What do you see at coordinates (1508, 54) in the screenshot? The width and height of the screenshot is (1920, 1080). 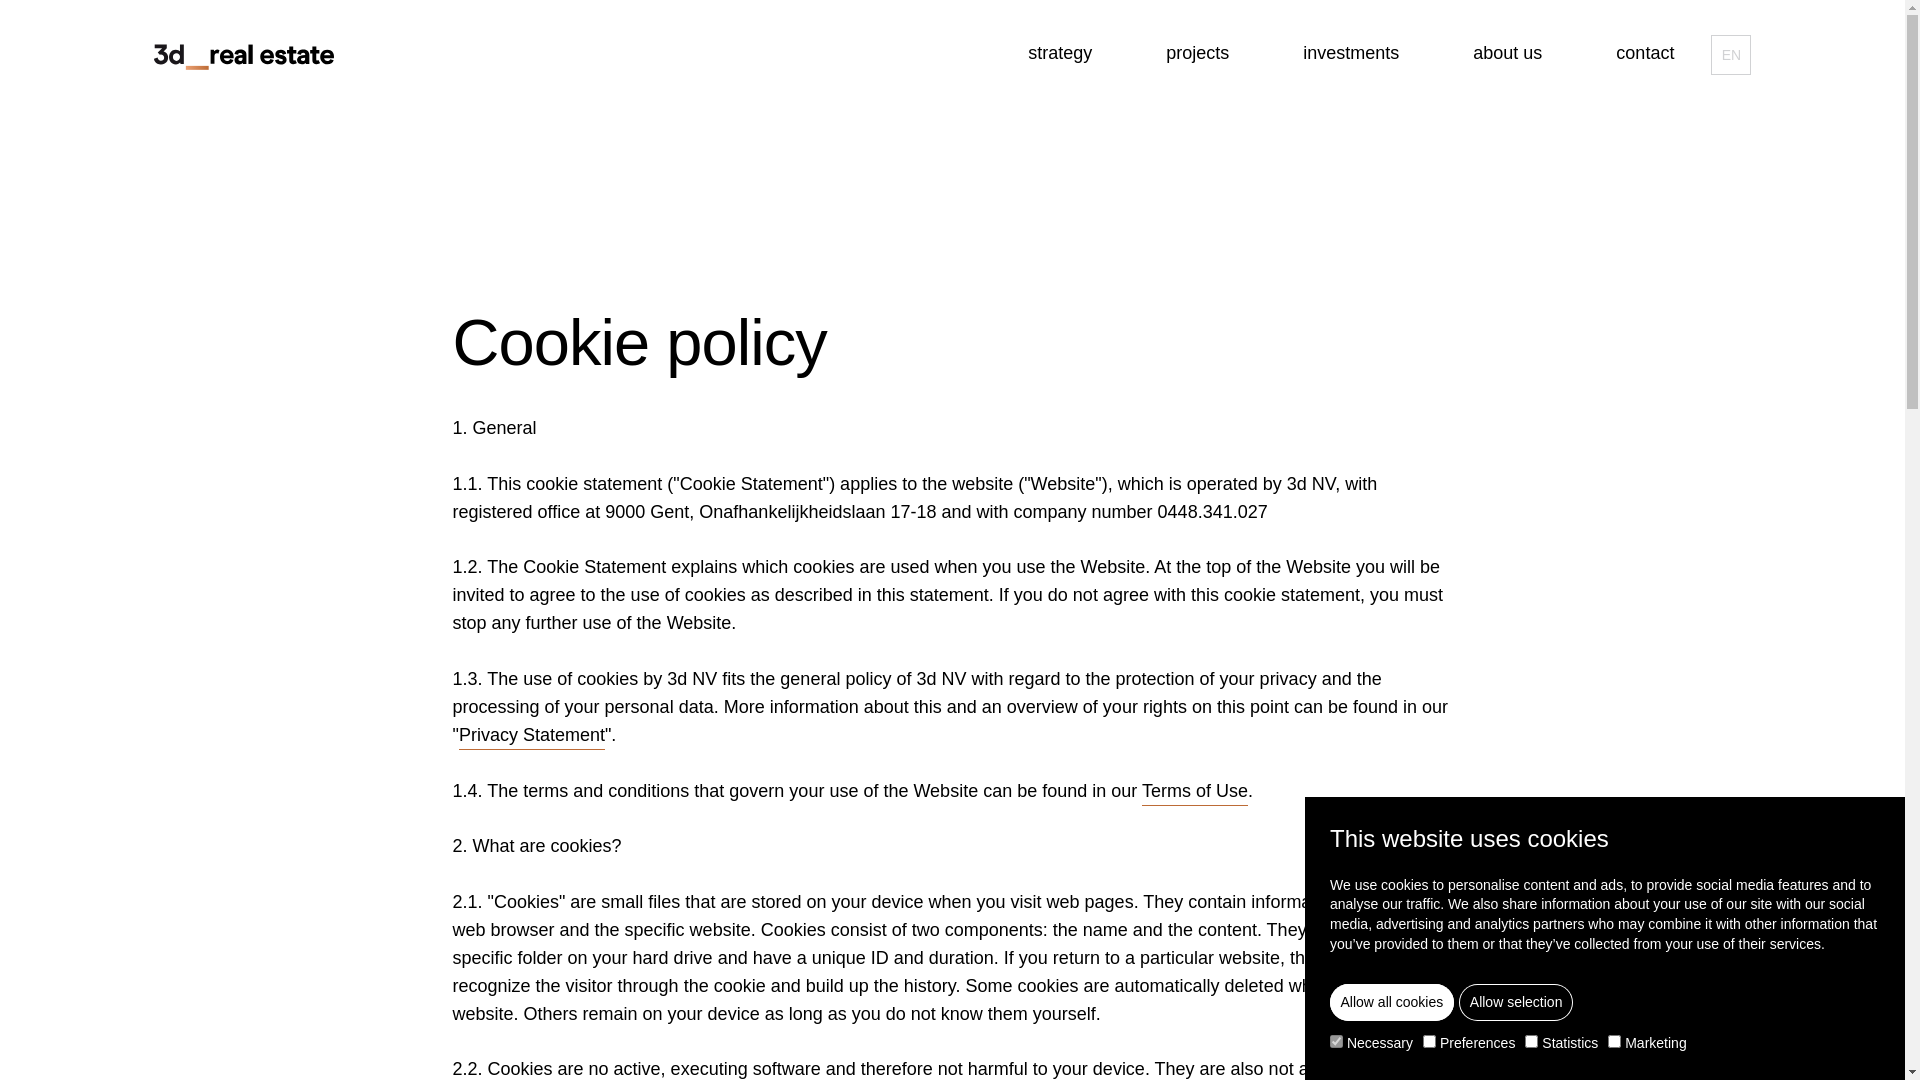 I see `about us` at bounding box center [1508, 54].